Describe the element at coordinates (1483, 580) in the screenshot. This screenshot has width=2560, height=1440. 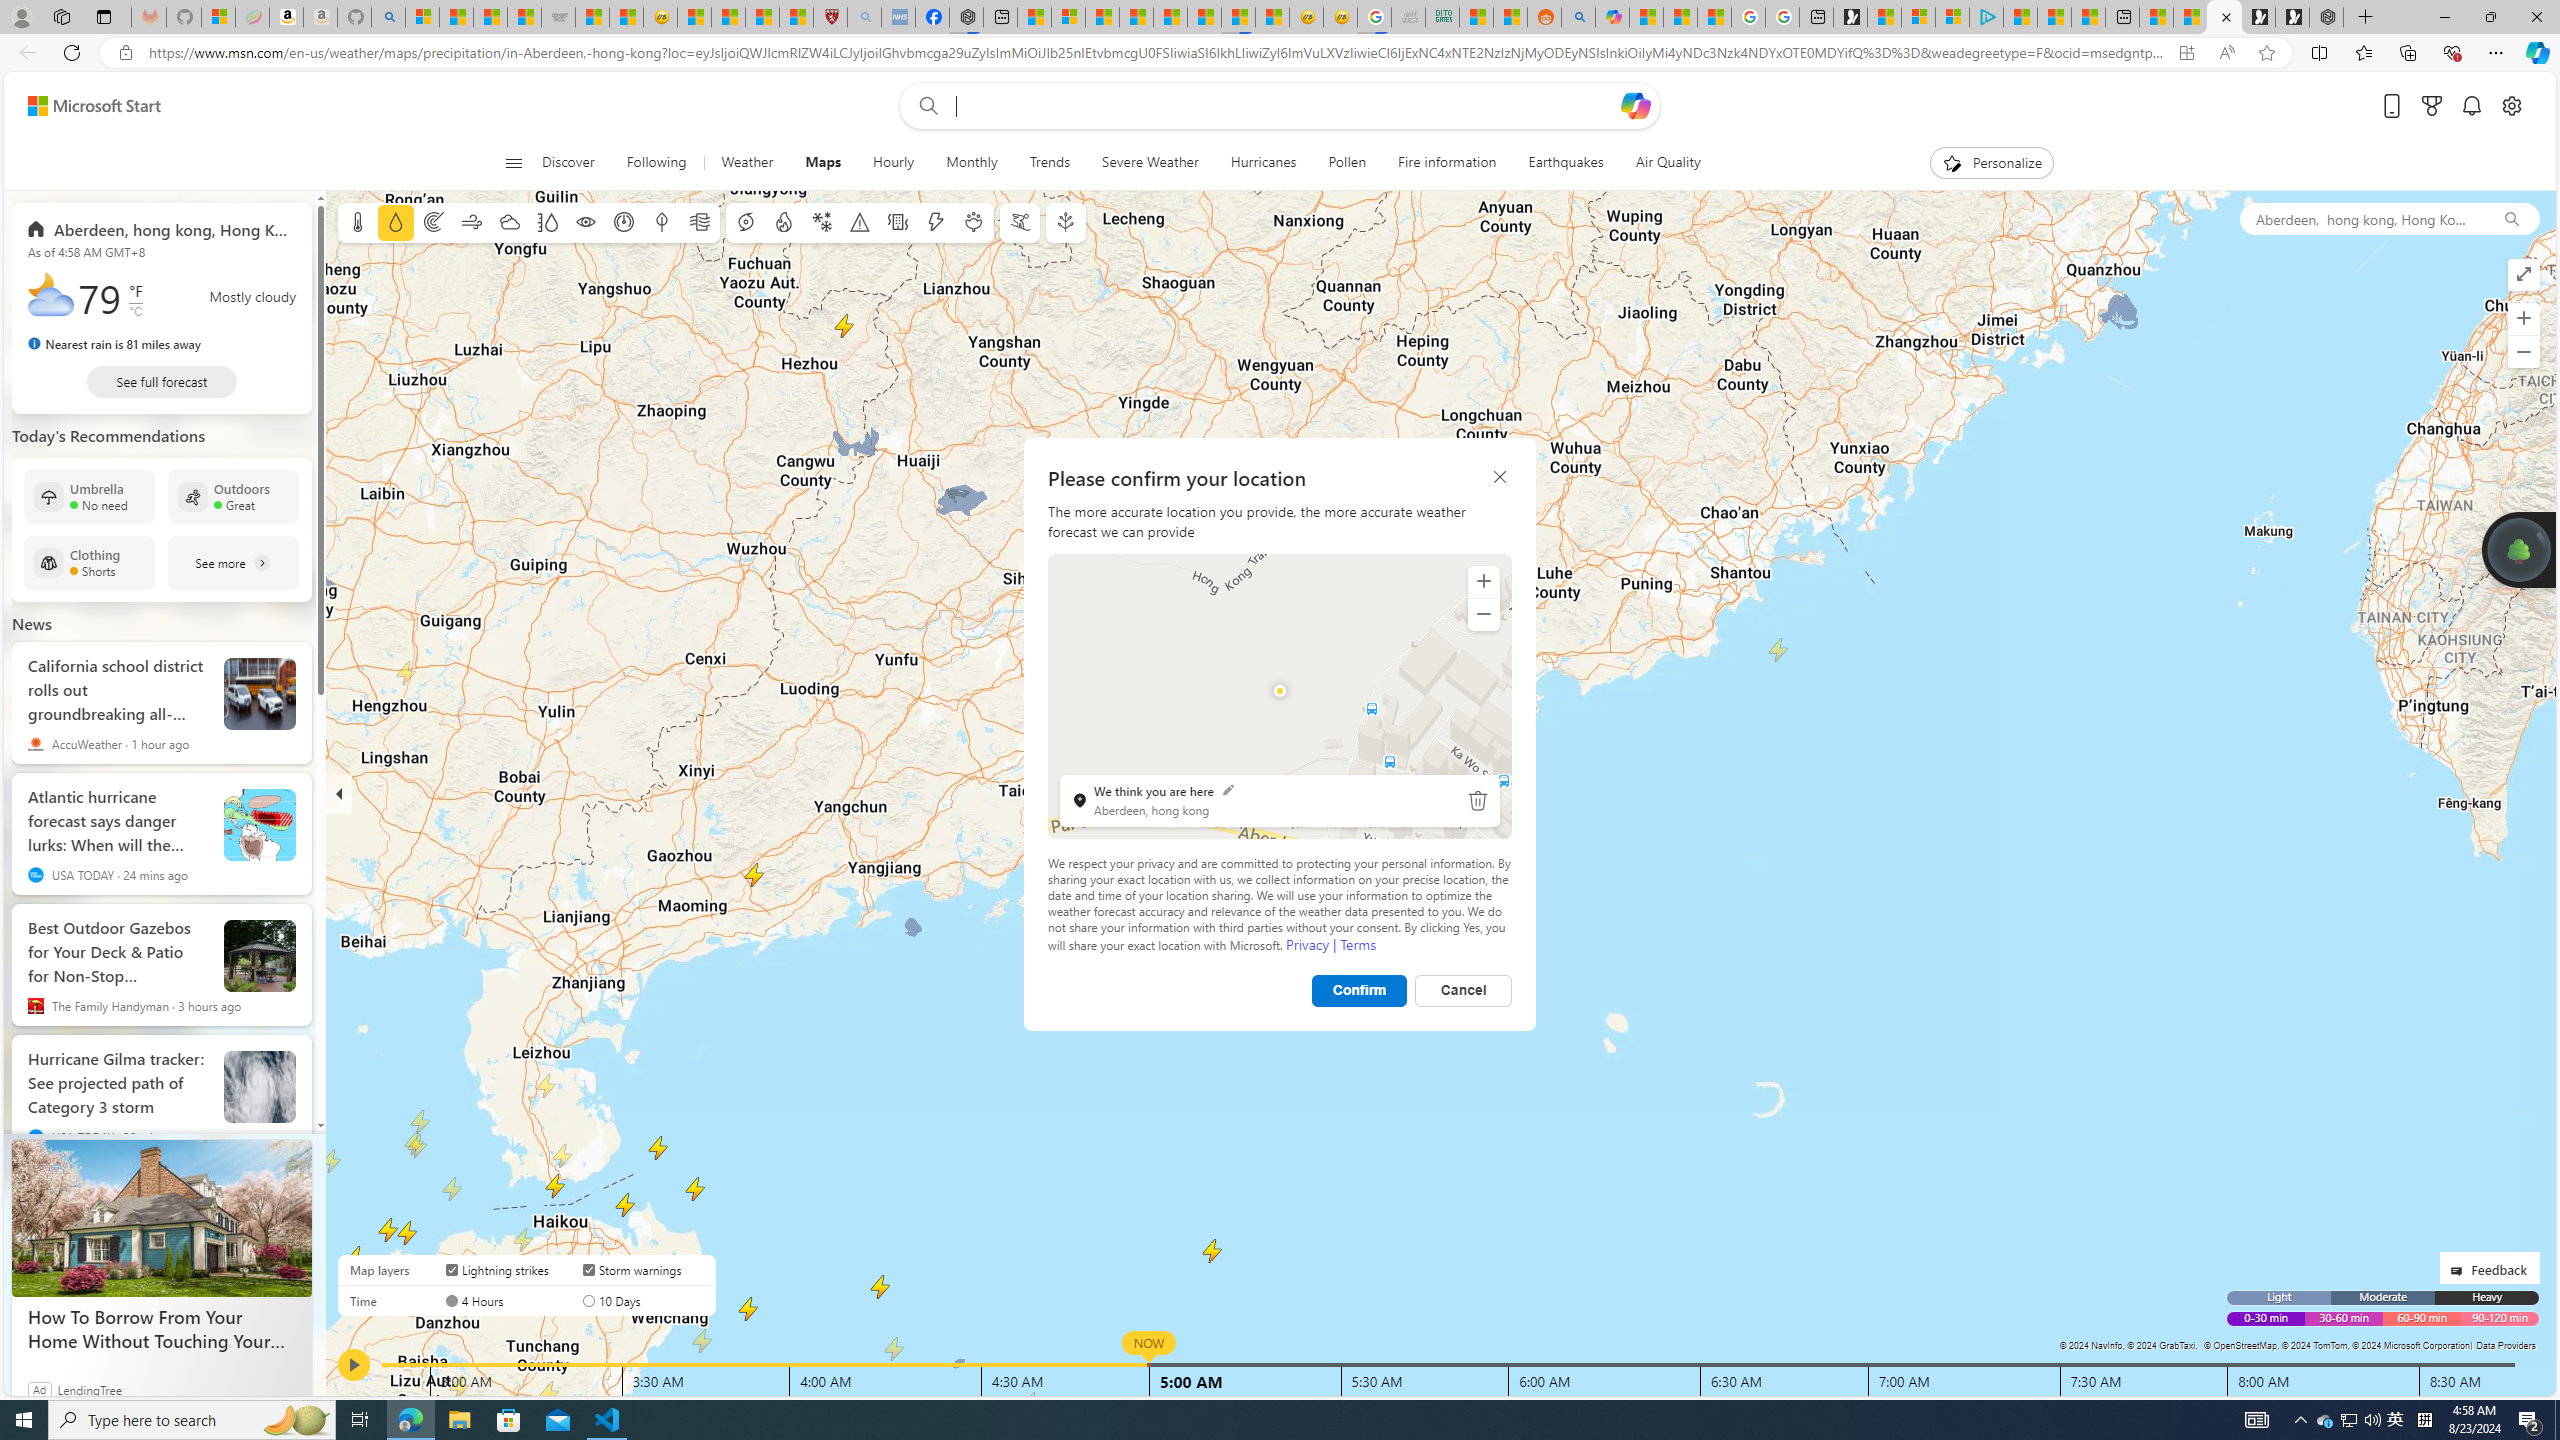
I see `Zoom in` at that location.